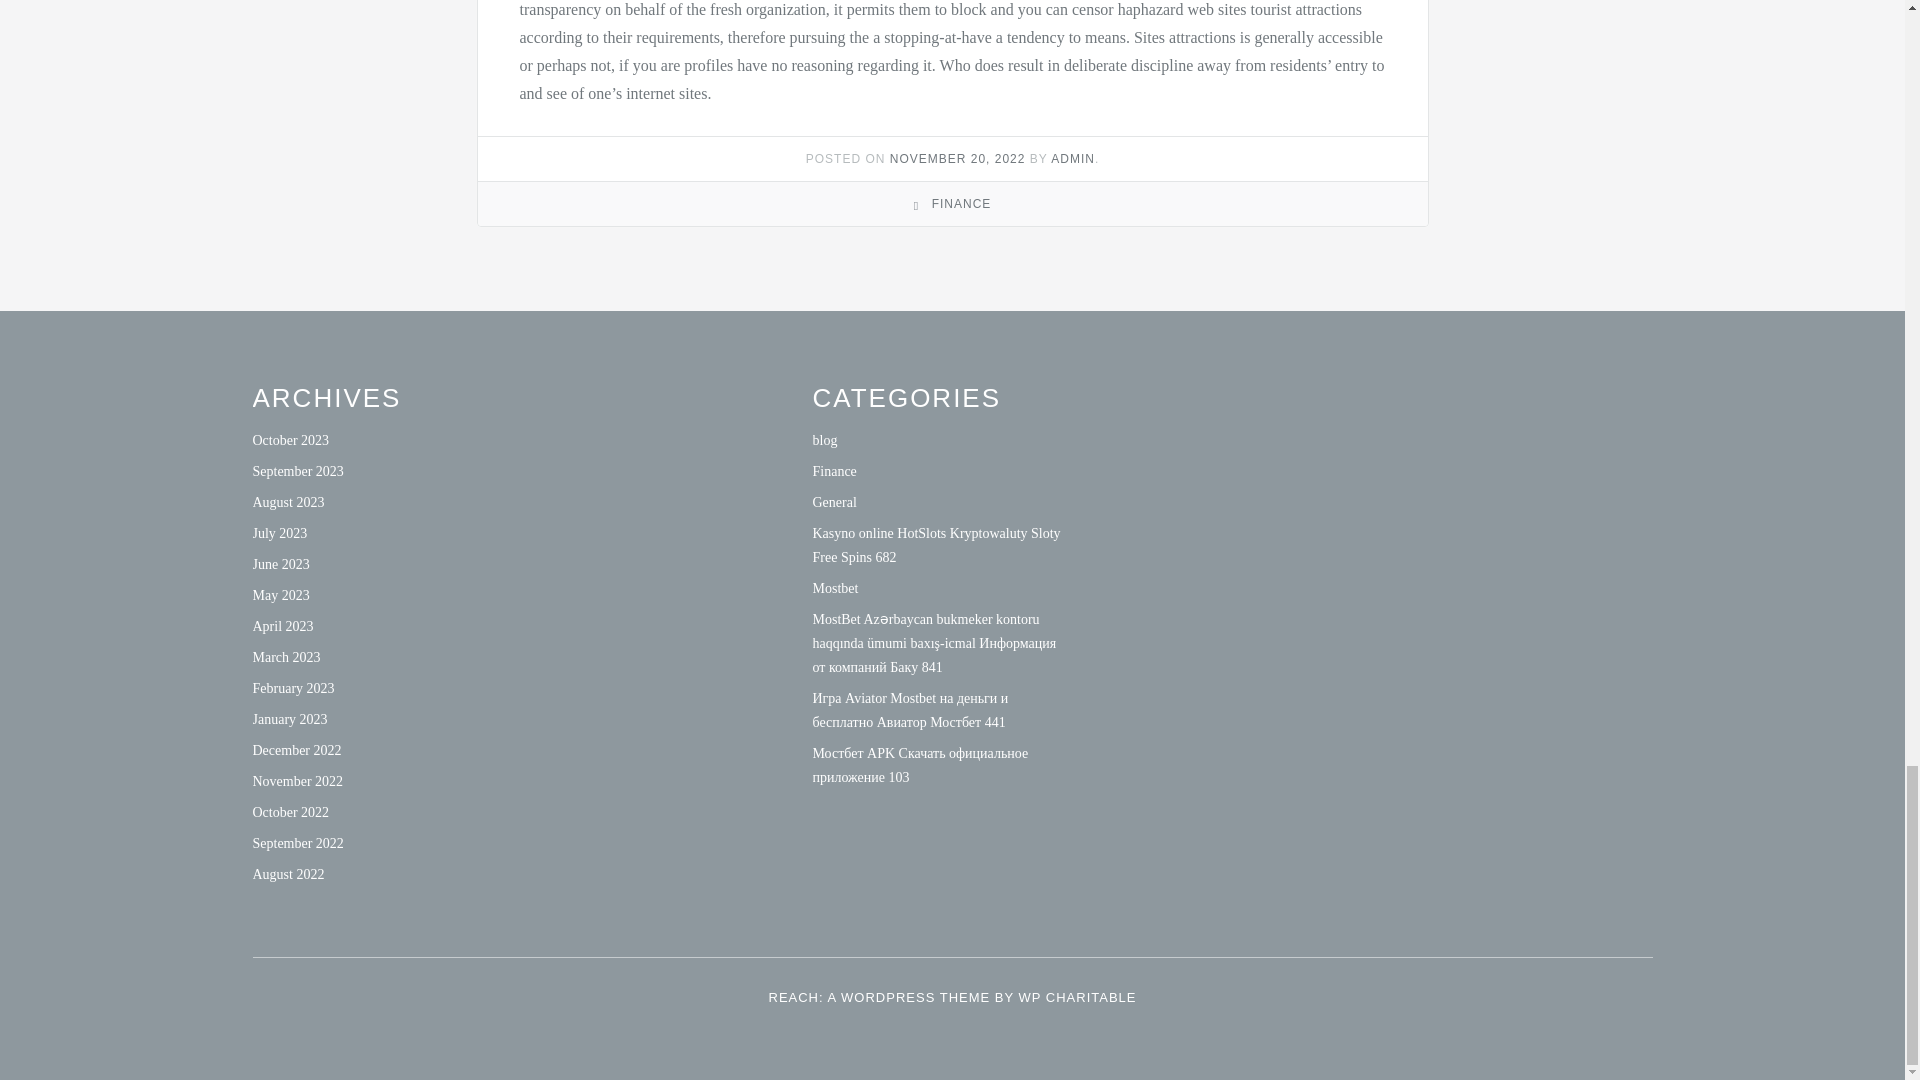 The width and height of the screenshot is (1920, 1080). What do you see at coordinates (962, 203) in the screenshot?
I see `FINANCE` at bounding box center [962, 203].